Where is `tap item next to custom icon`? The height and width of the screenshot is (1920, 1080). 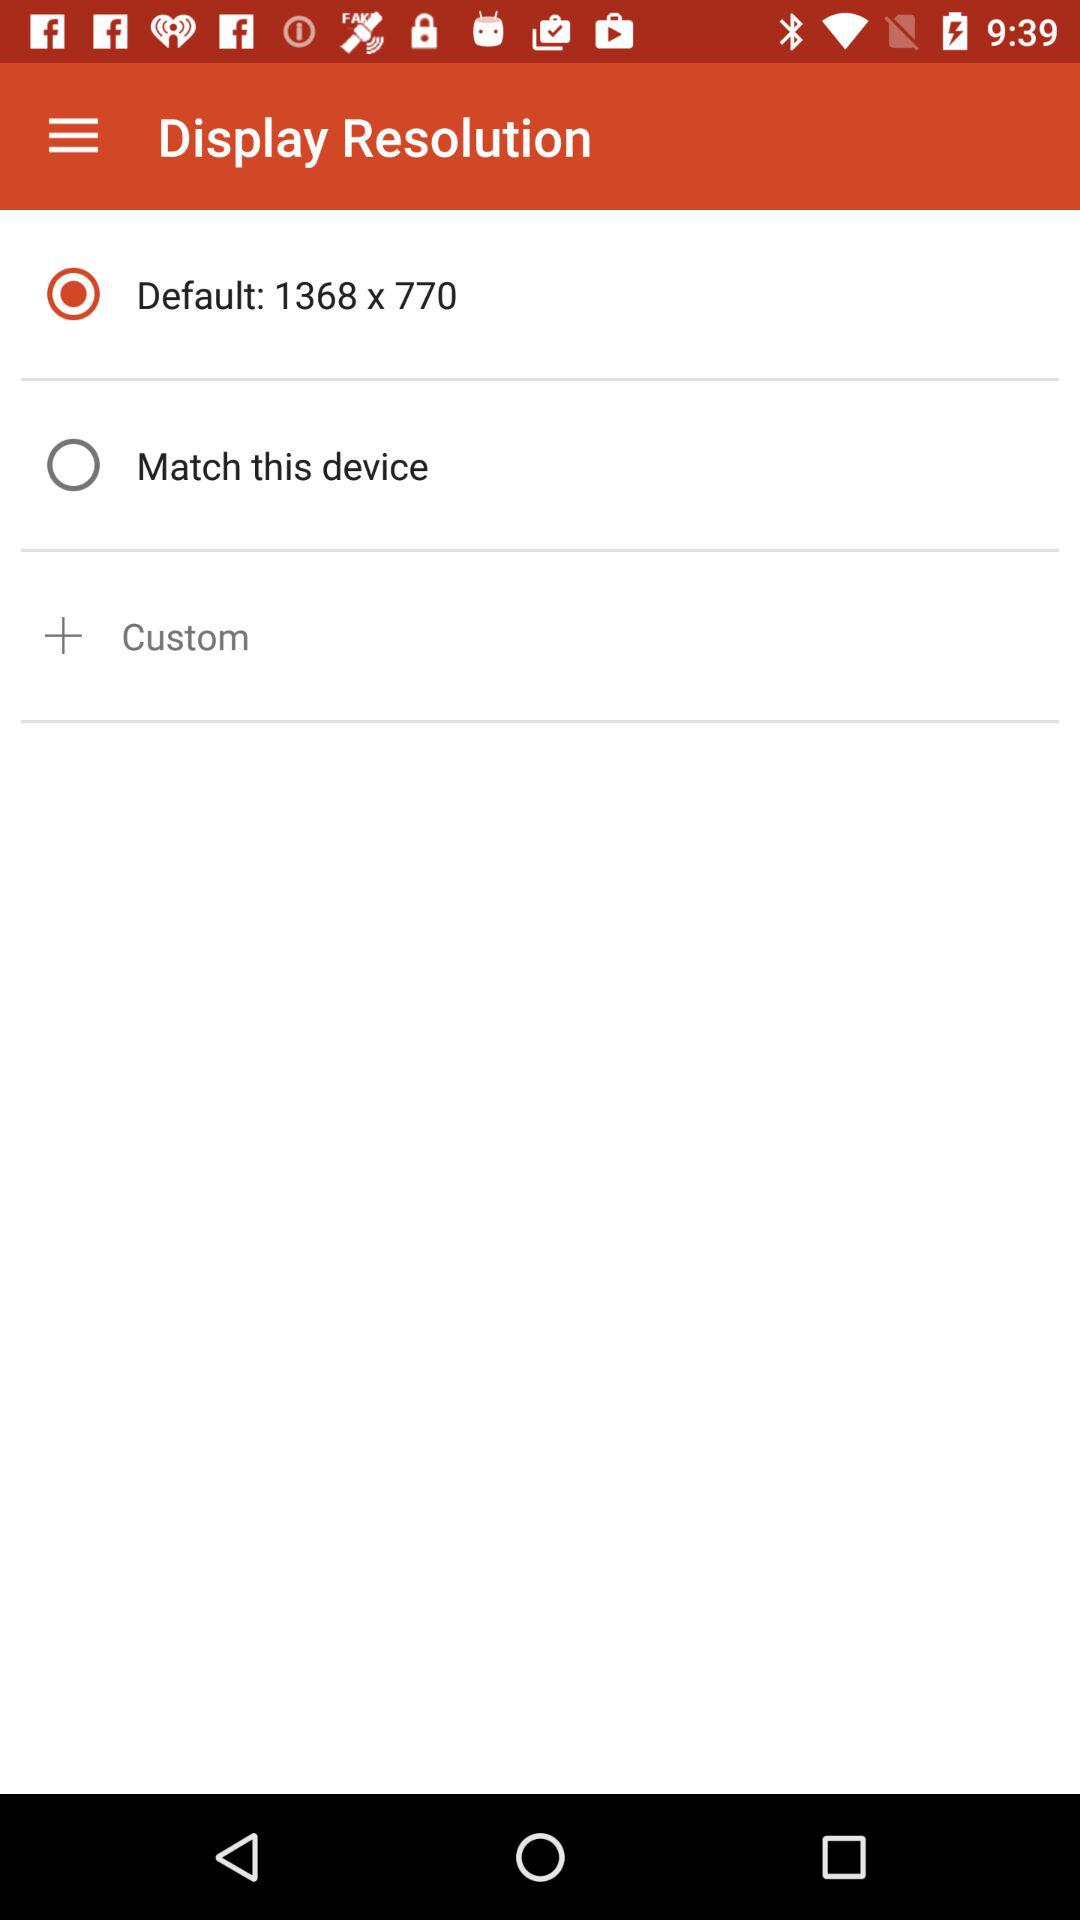 tap item next to custom icon is located at coordinates (63, 635).